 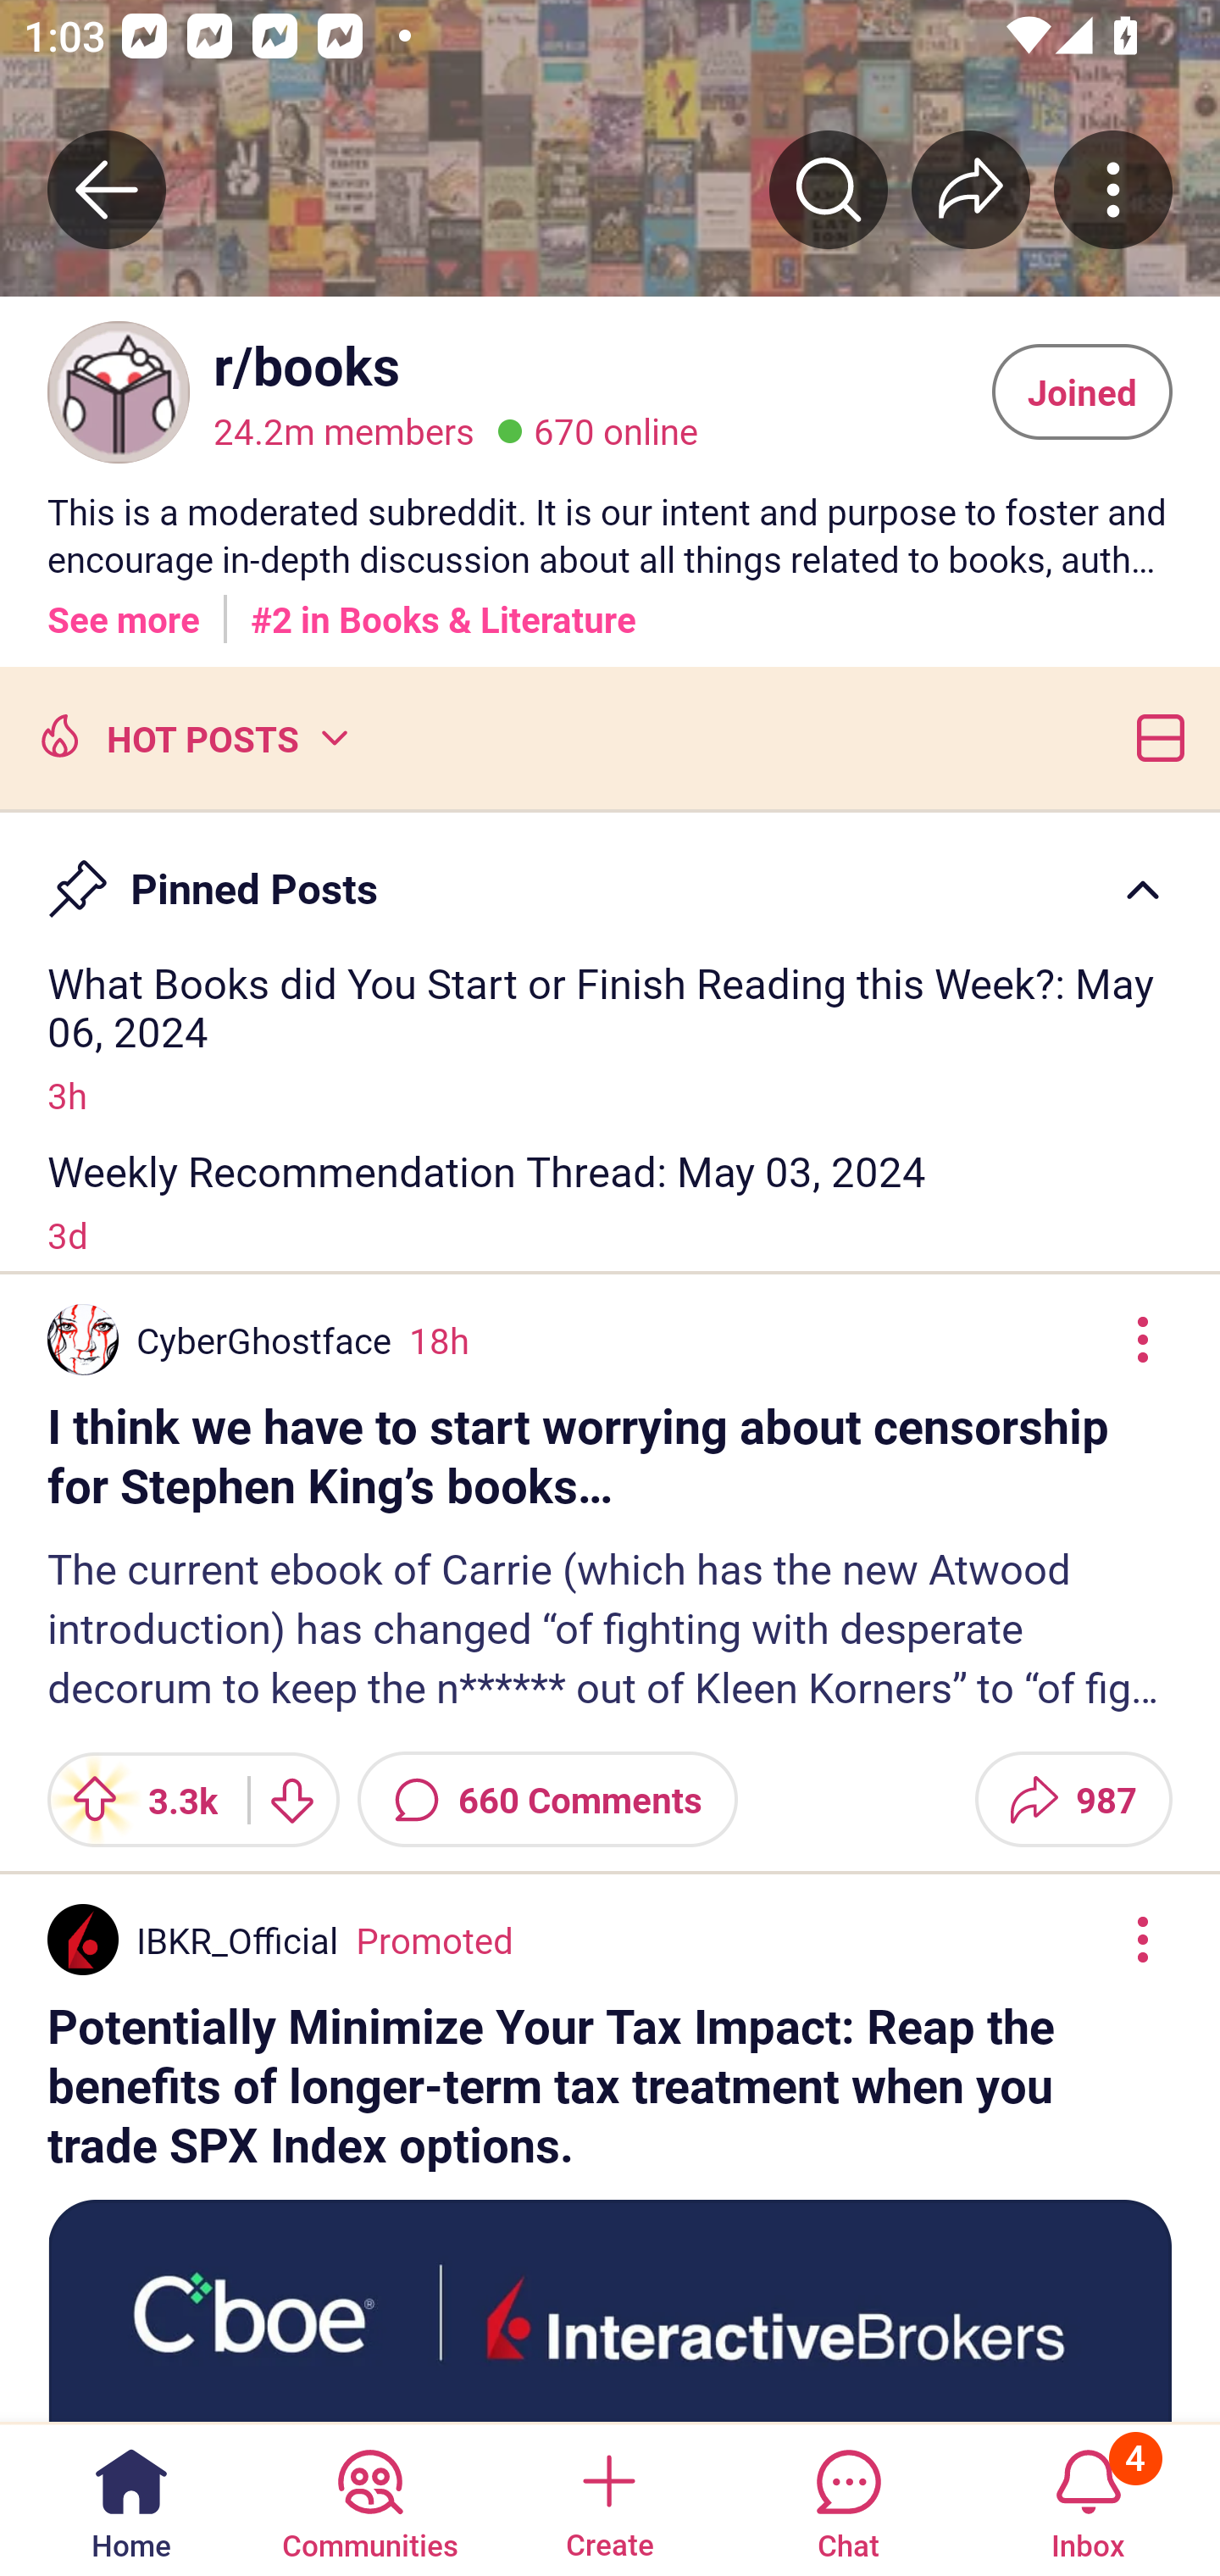 I want to click on Home, so click(x=131, y=2498).